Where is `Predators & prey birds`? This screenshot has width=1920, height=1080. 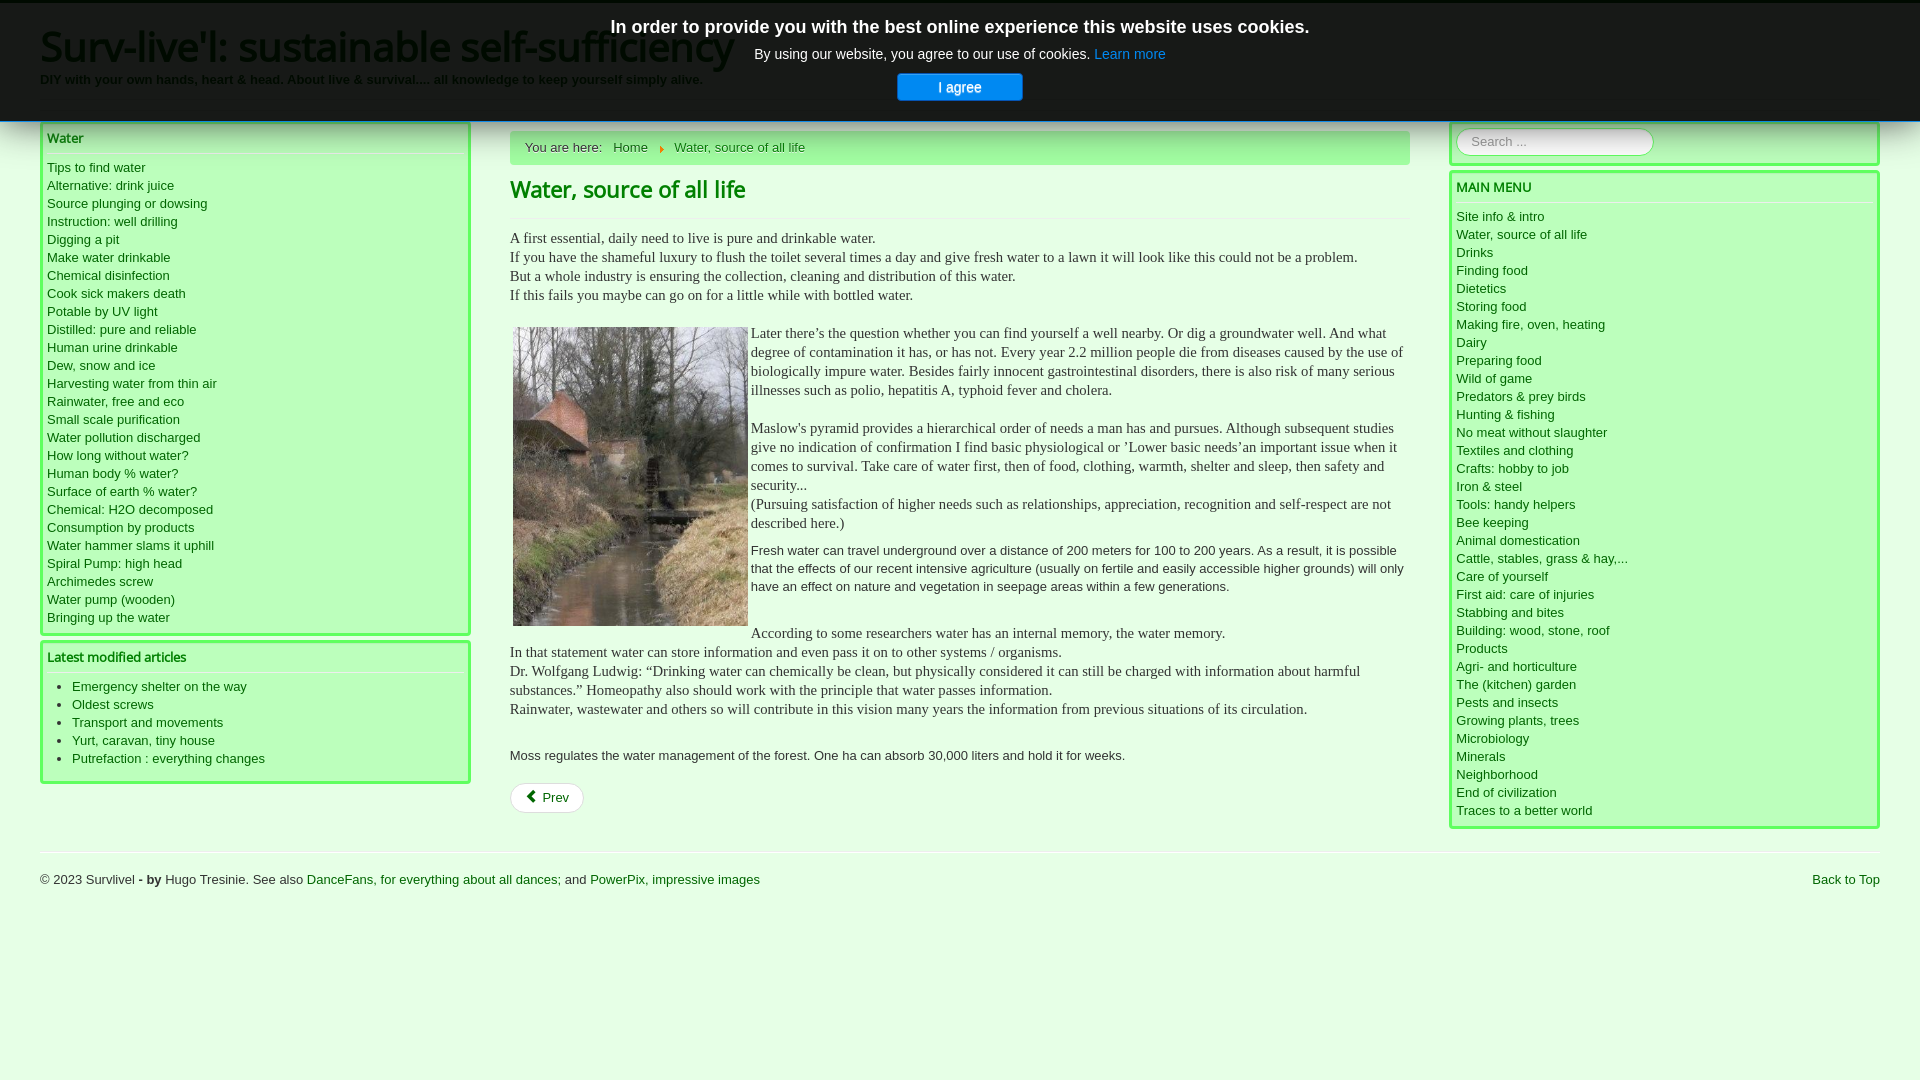
Predators & prey birds is located at coordinates (1664, 397).